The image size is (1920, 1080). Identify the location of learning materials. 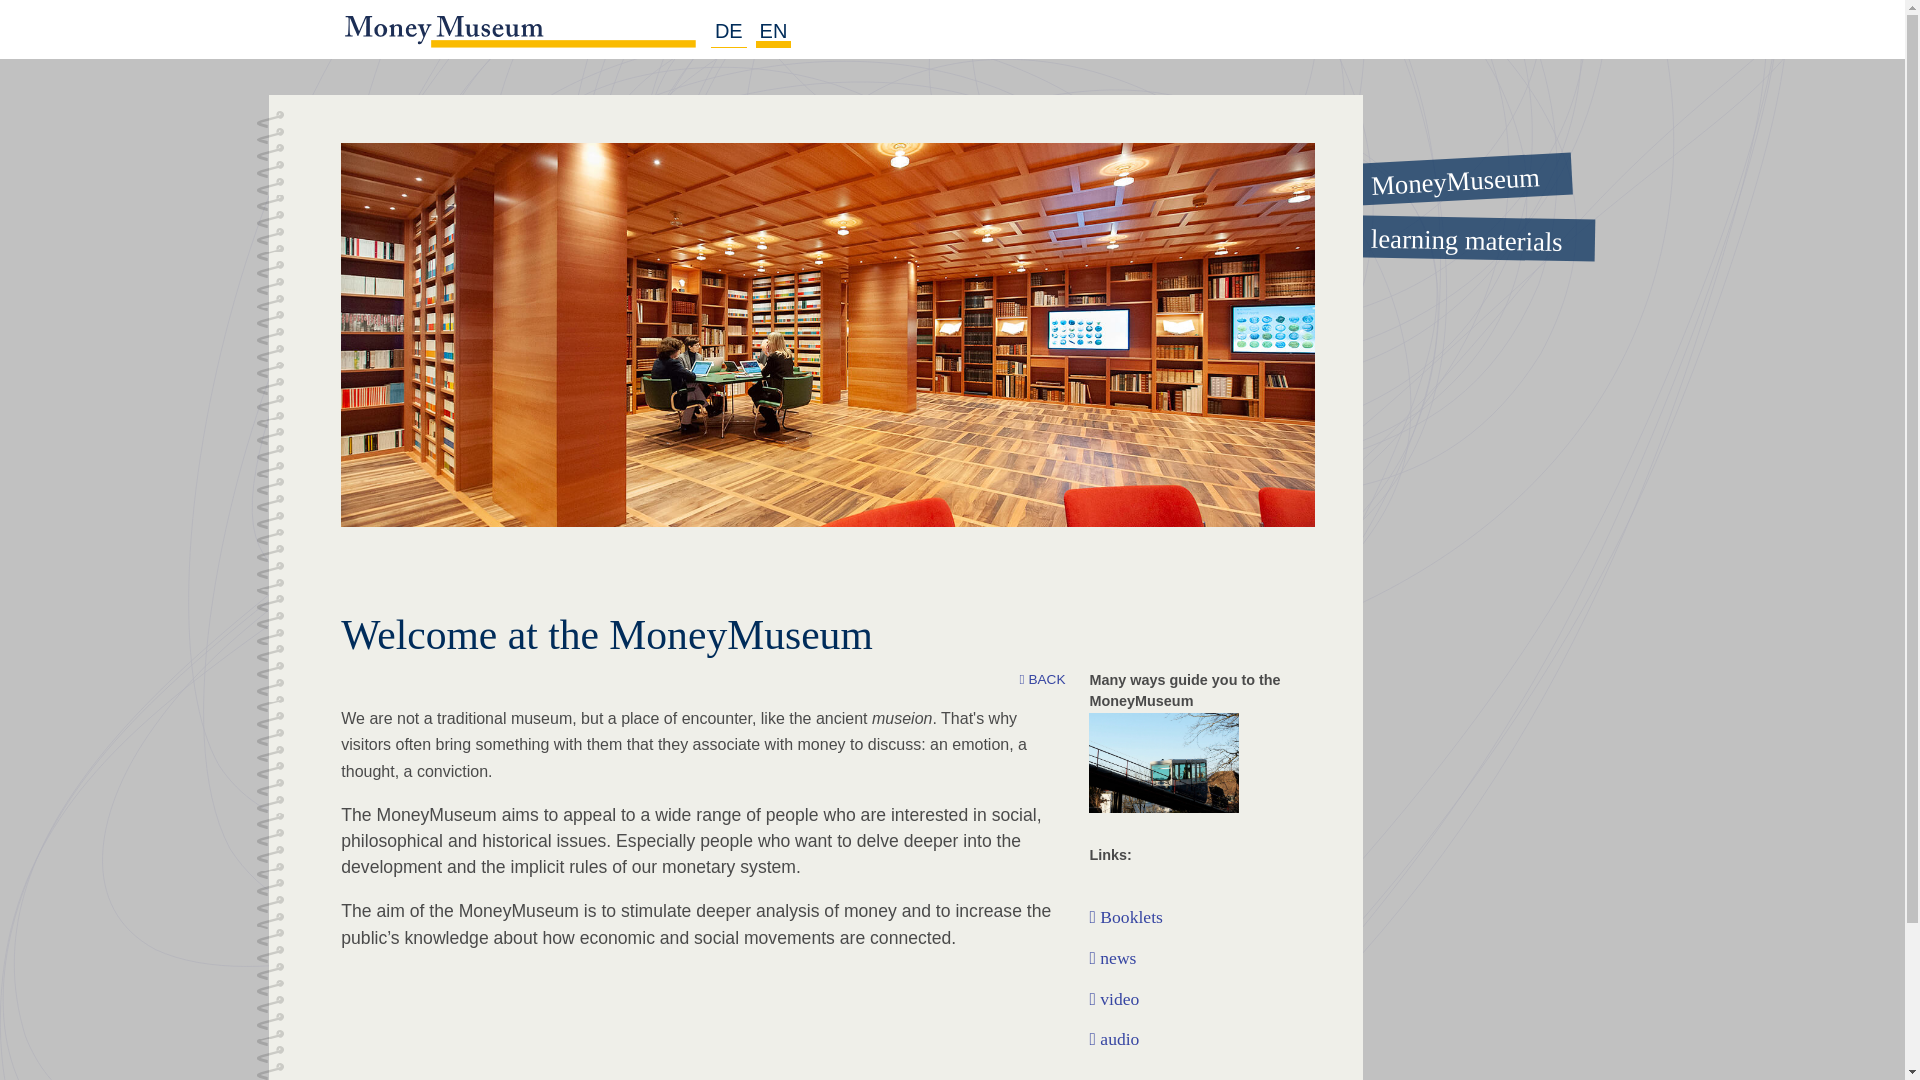
(1447, 236).